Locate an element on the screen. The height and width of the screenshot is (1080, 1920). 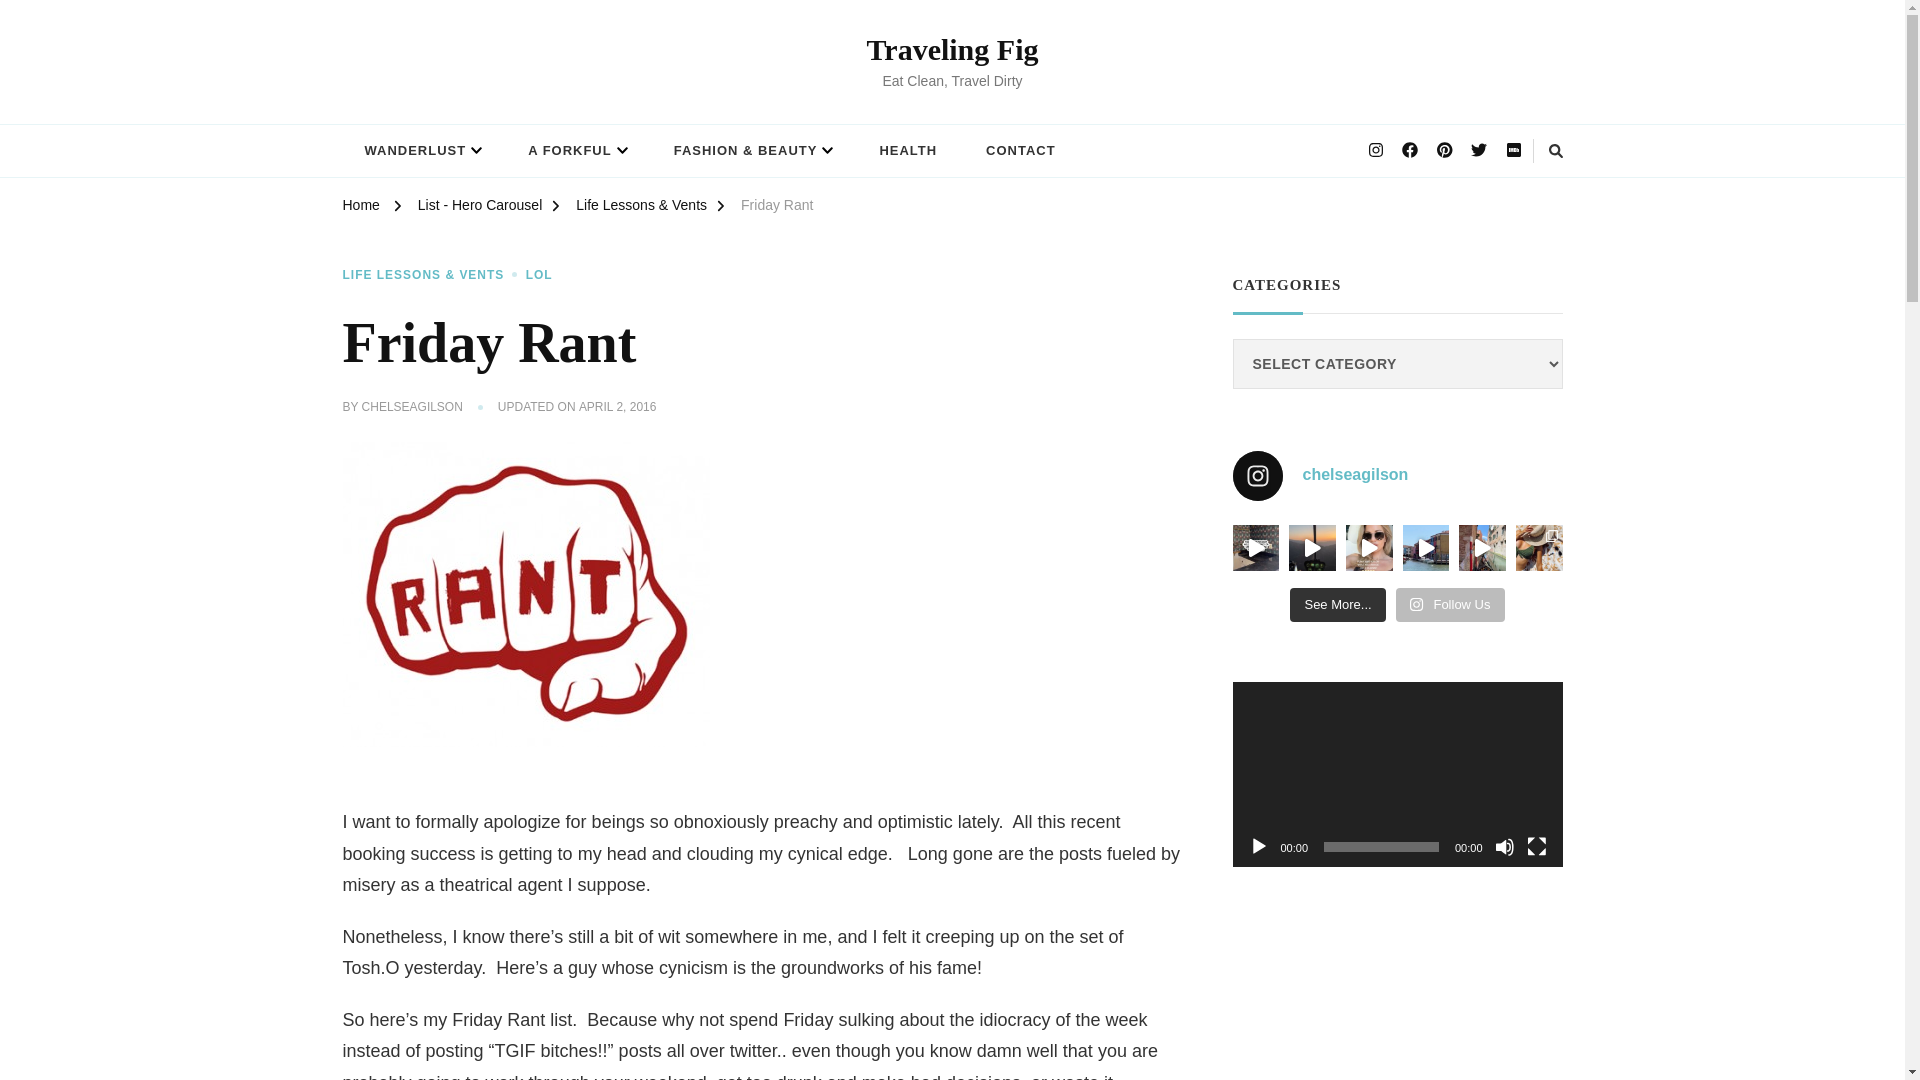
LOL is located at coordinates (539, 276).